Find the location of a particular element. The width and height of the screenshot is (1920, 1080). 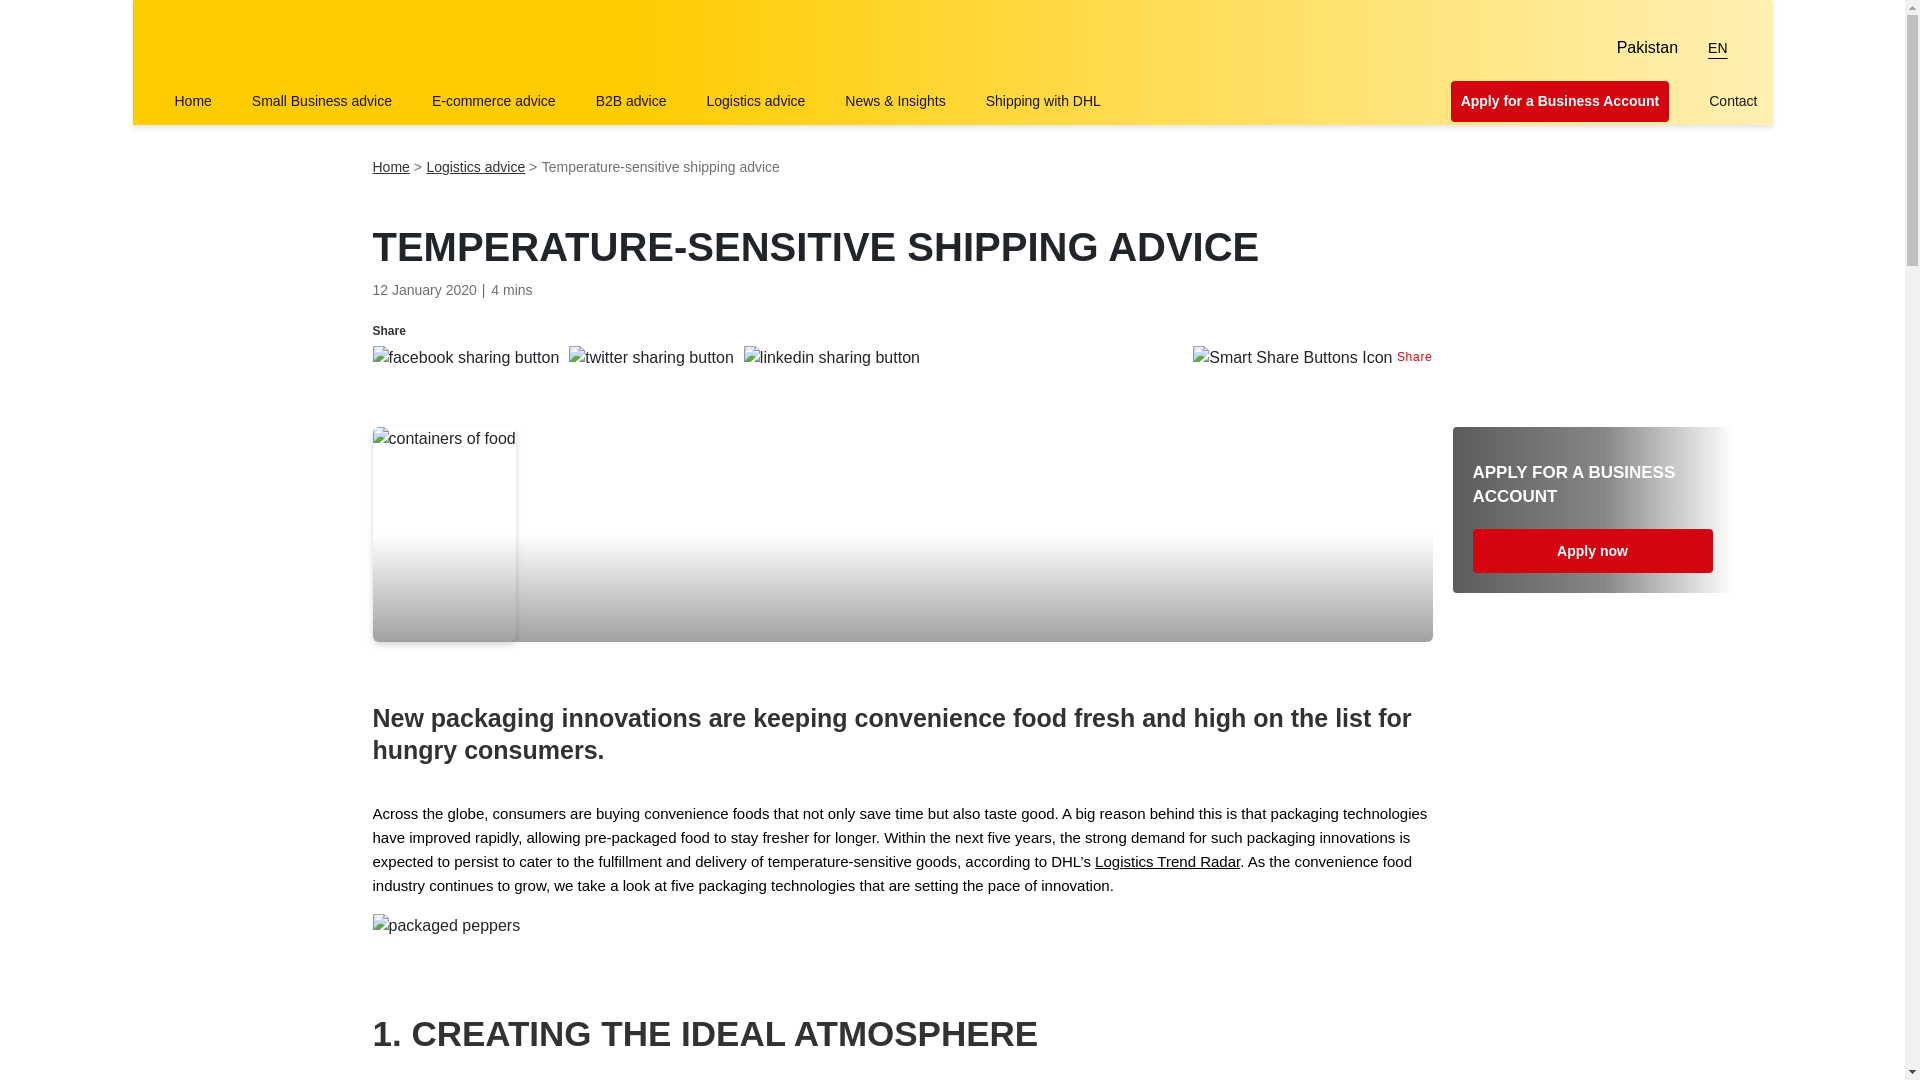

EN is located at coordinates (1717, 48).